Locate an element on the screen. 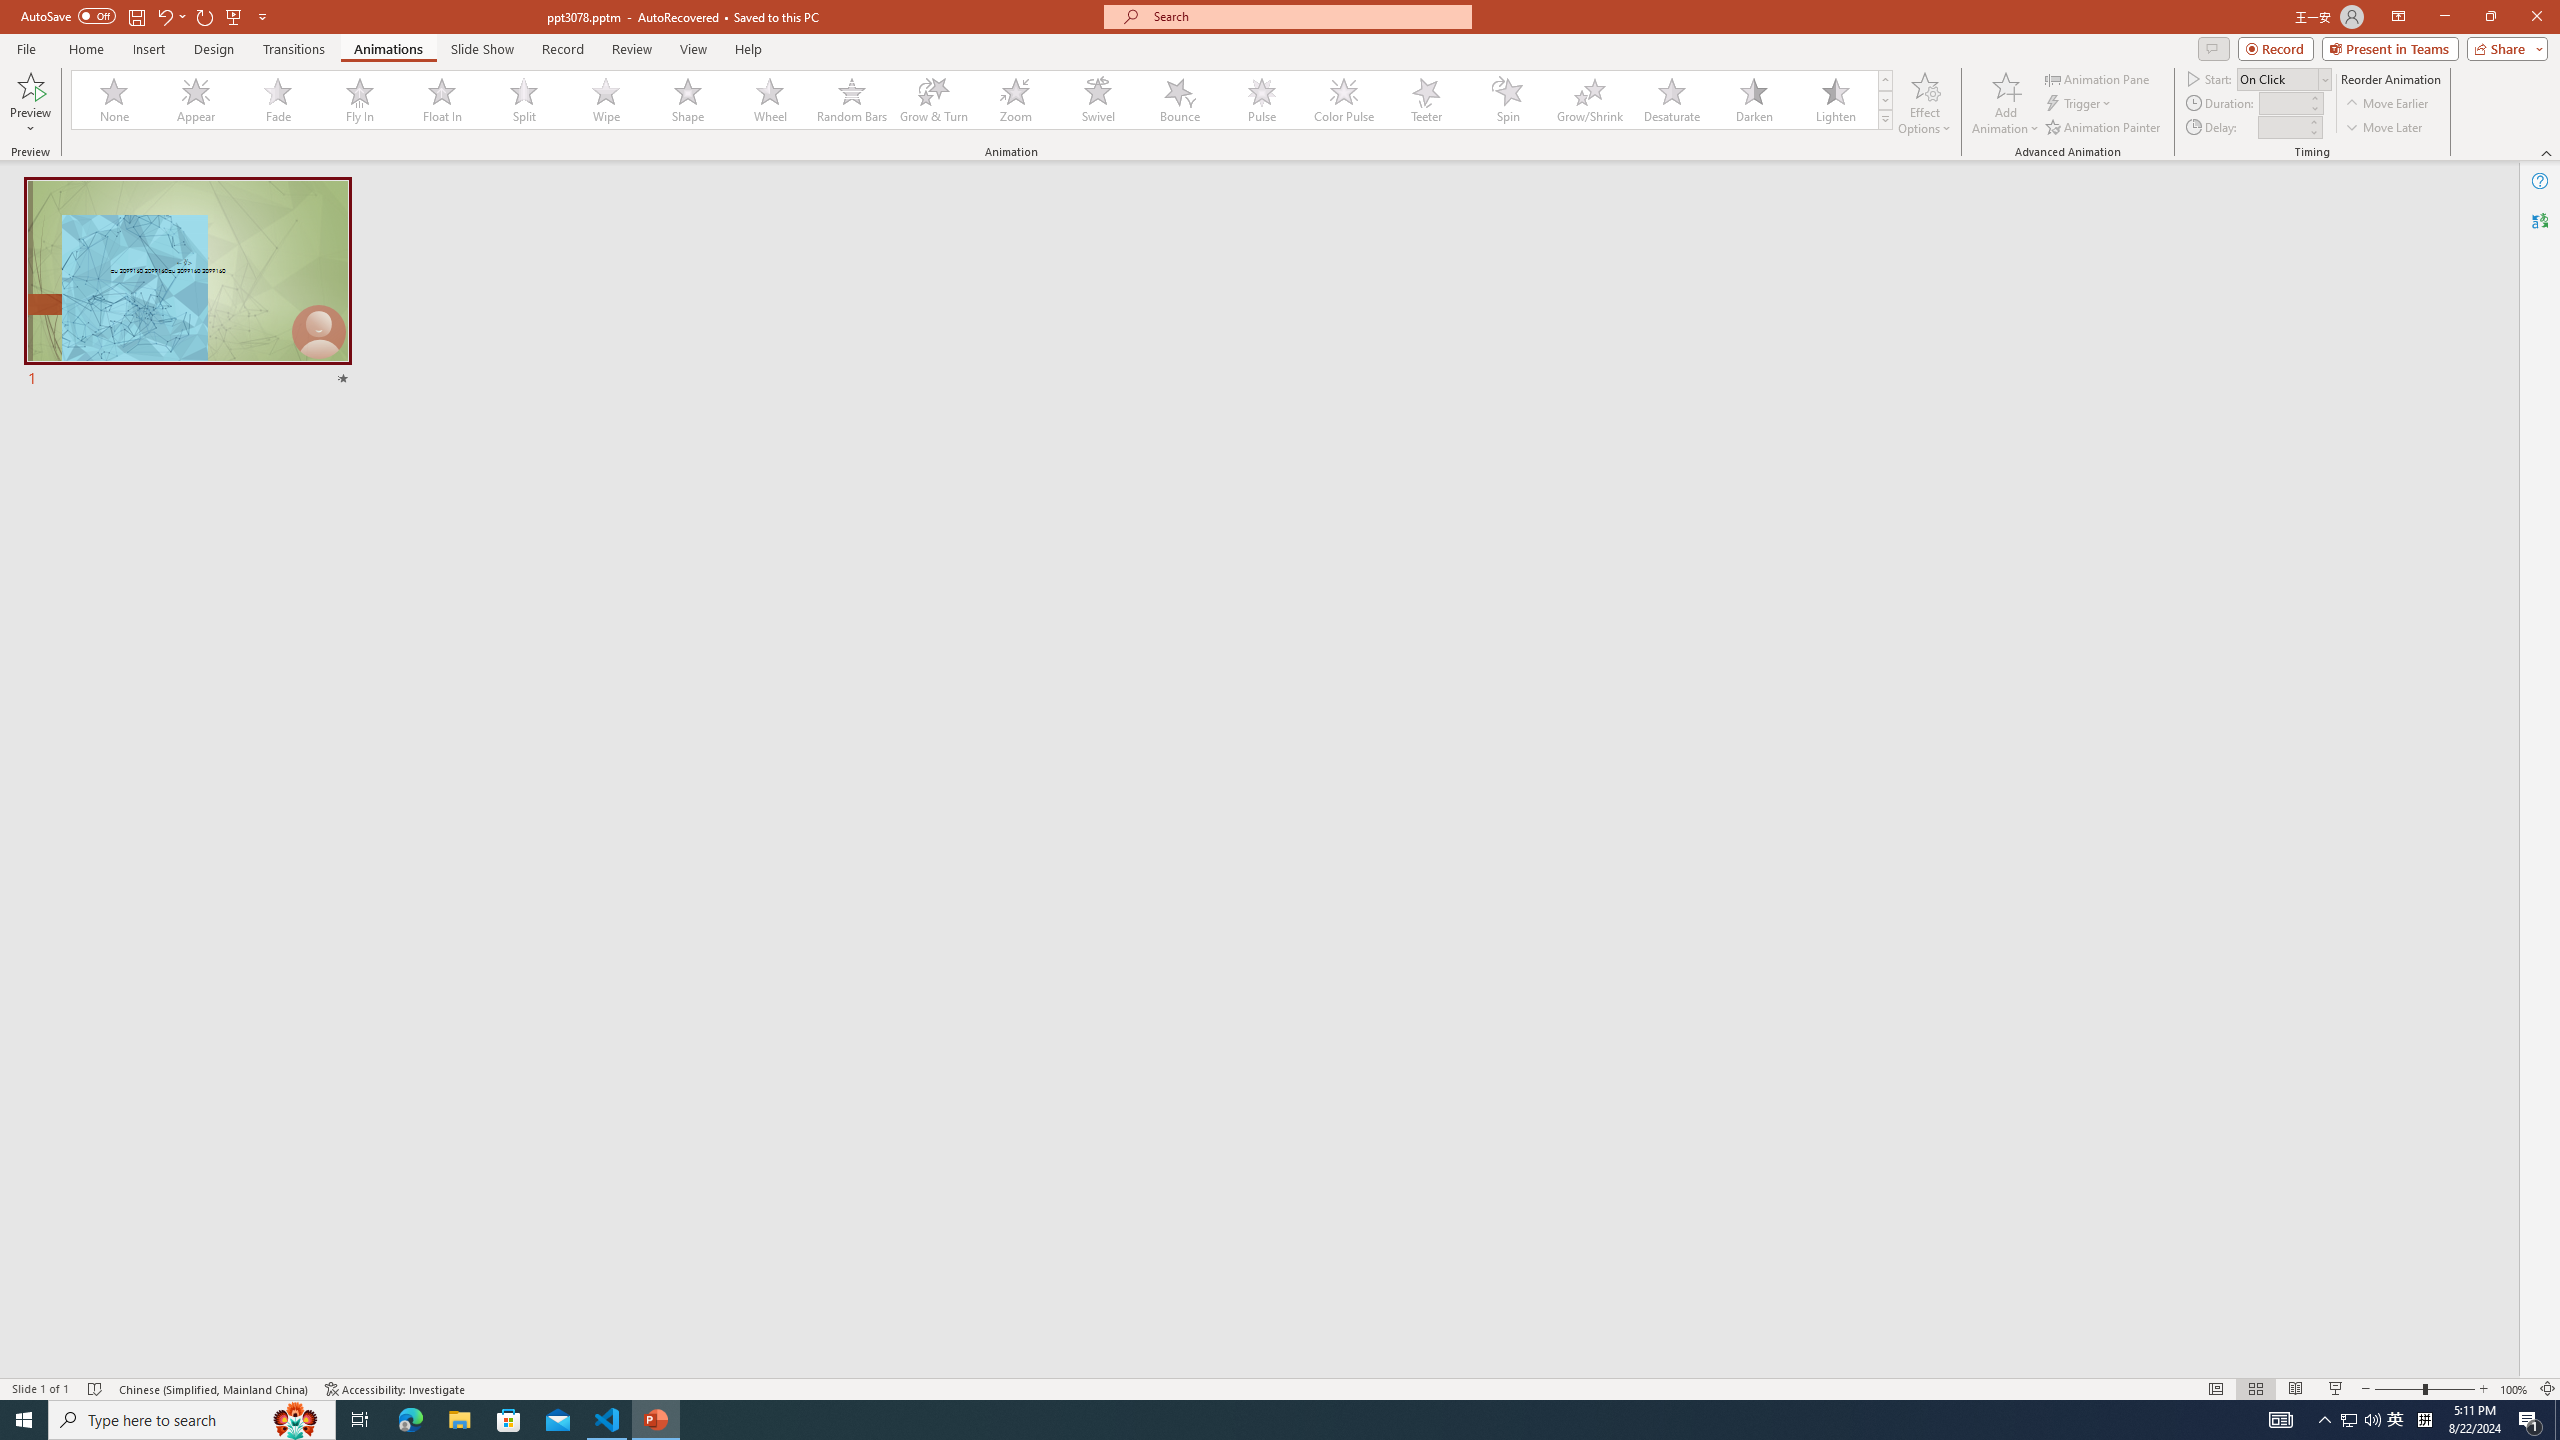 The width and height of the screenshot is (2560, 1440). Add Animation is located at coordinates (2006, 103).